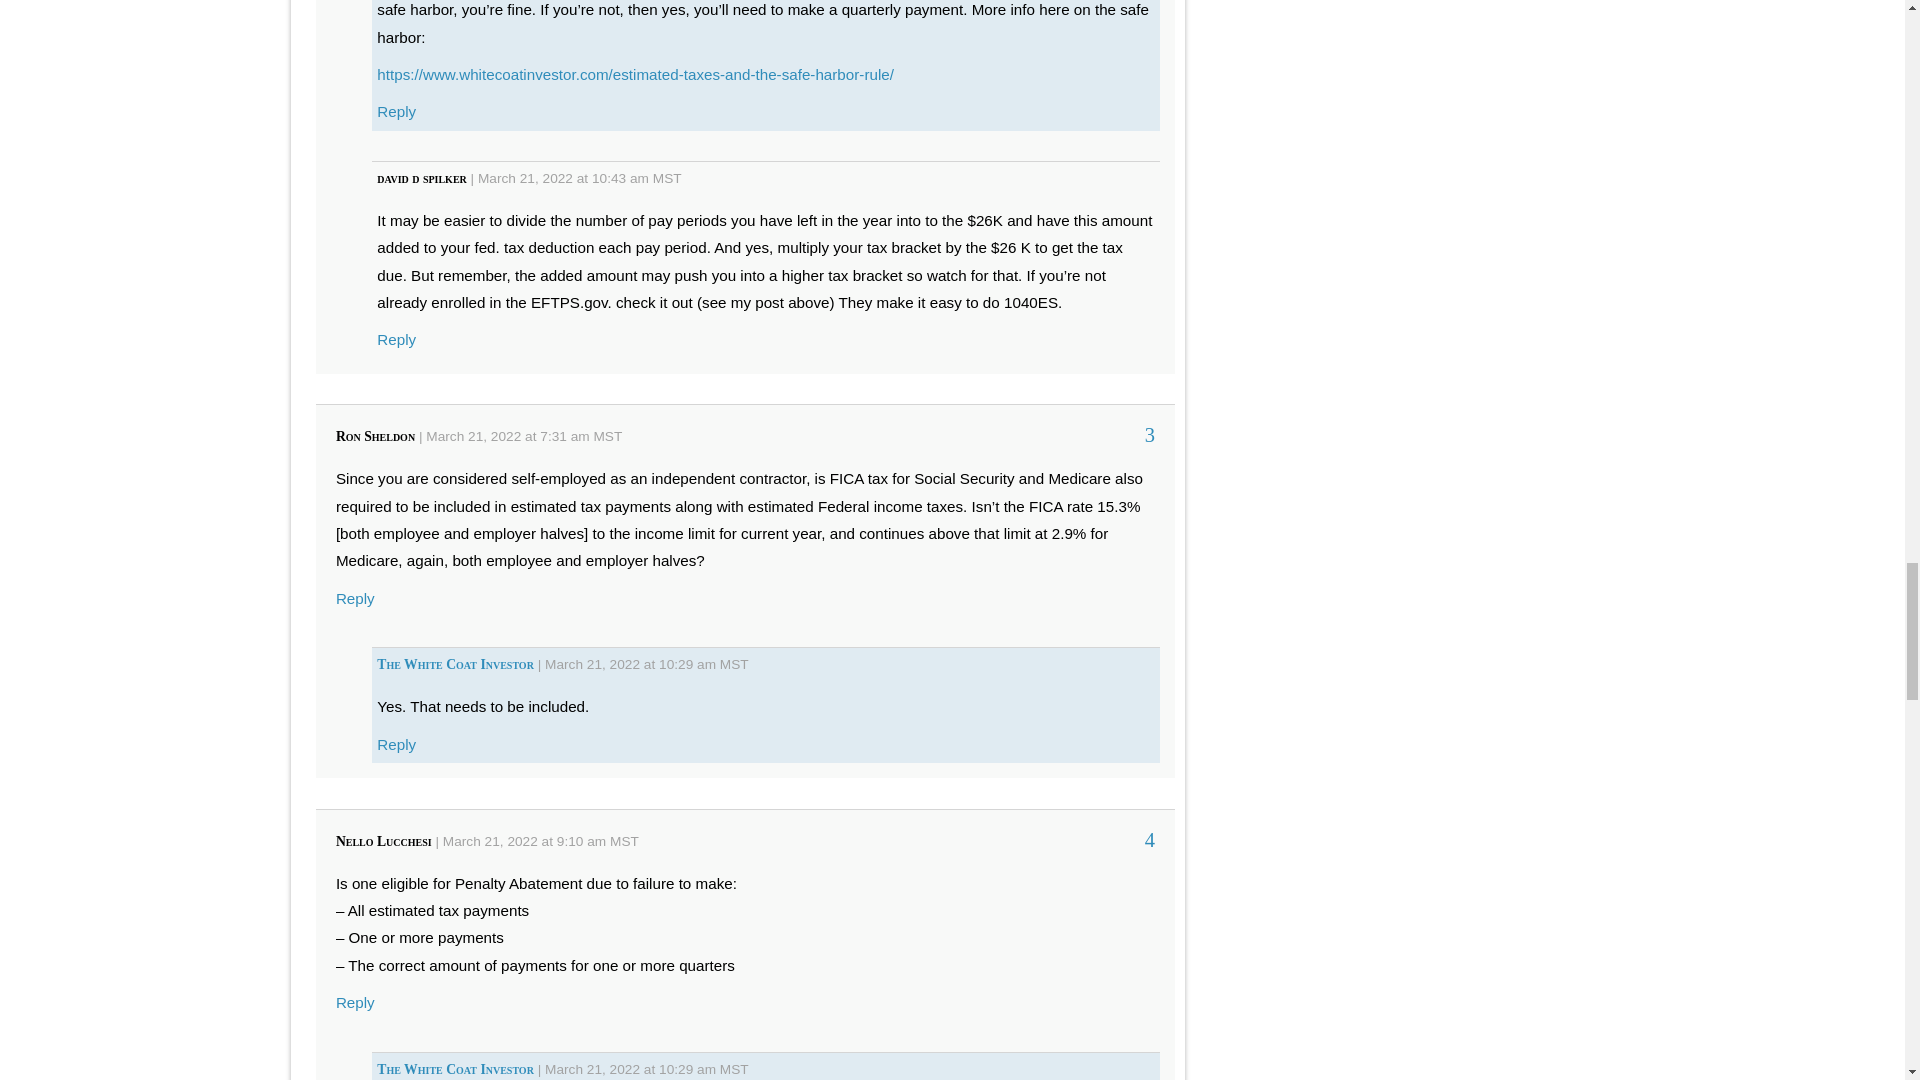 This screenshot has width=1920, height=1080. Describe the element at coordinates (666, 178) in the screenshot. I see `Mountain Standard Time` at that location.